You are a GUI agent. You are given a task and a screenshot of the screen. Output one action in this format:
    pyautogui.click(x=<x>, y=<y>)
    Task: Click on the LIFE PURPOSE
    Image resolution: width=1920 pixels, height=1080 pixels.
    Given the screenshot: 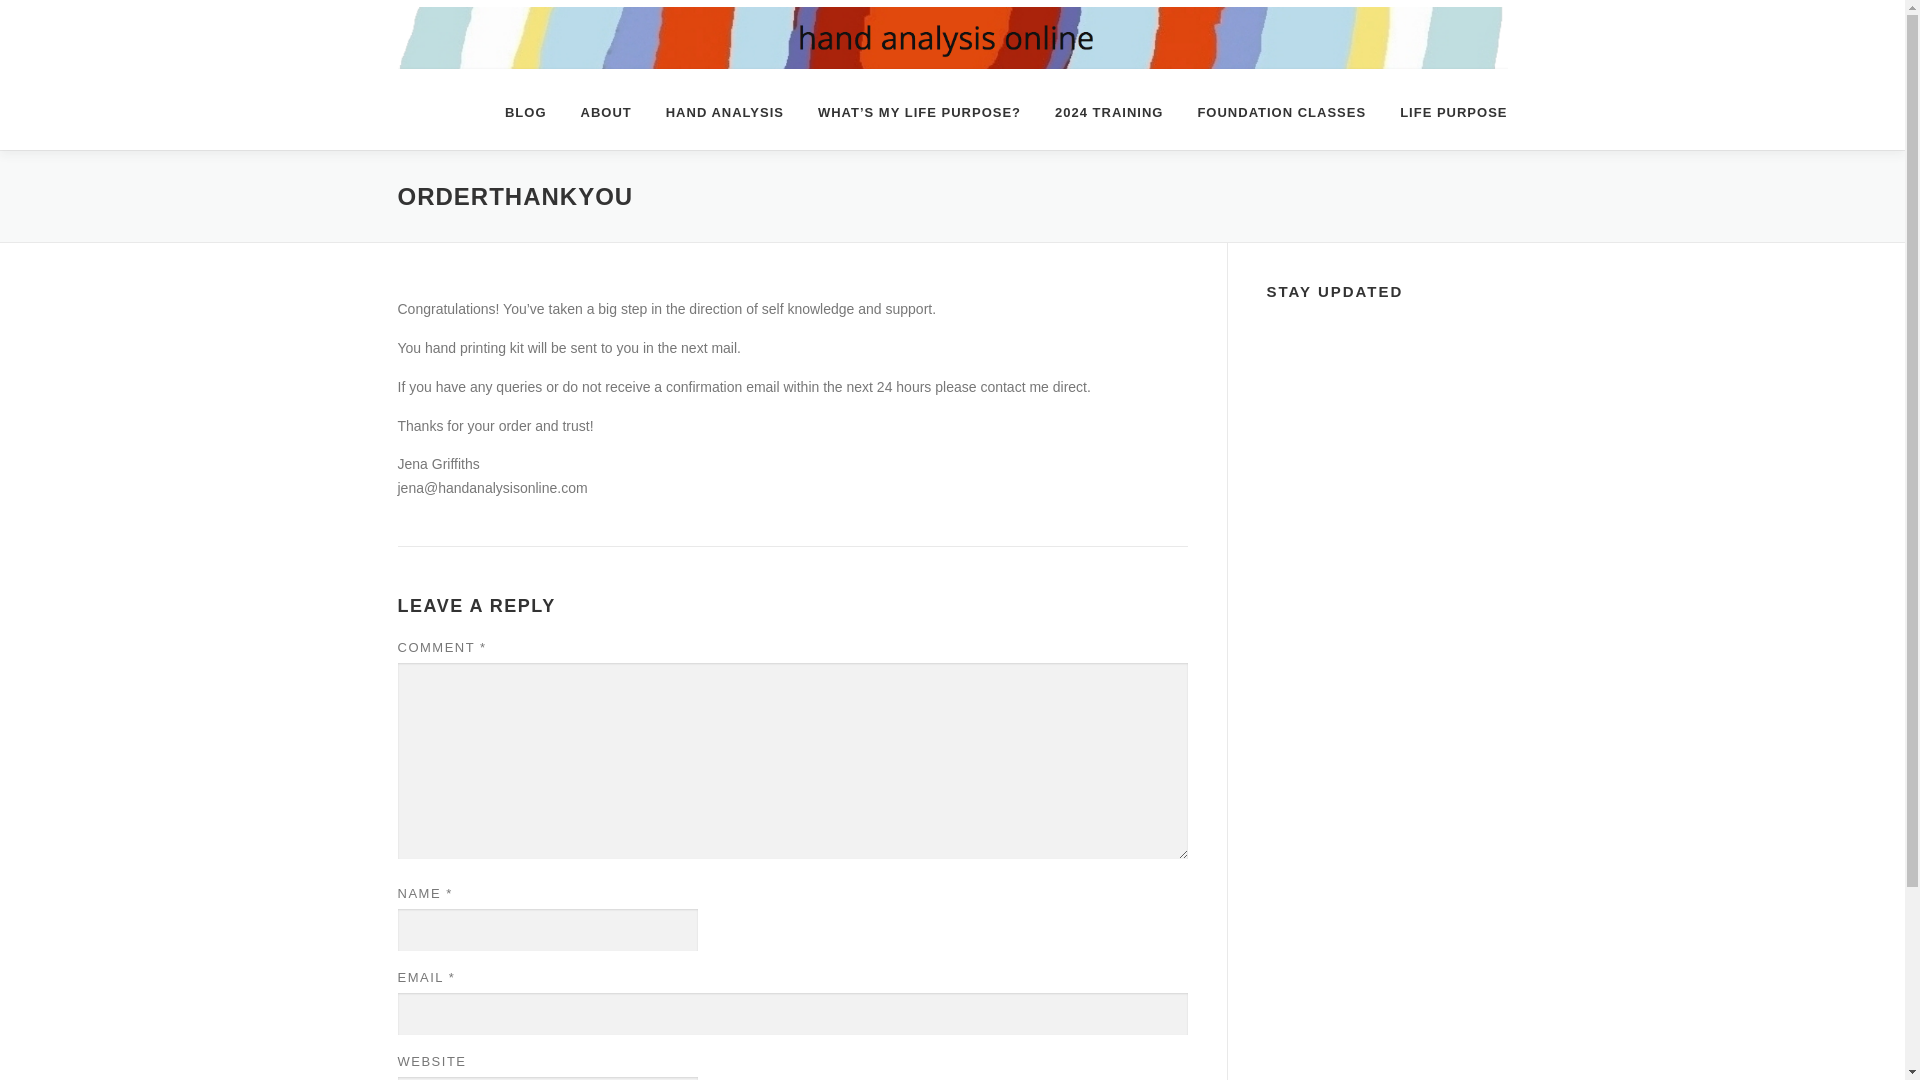 What is the action you would take?
    pyautogui.click(x=1444, y=112)
    